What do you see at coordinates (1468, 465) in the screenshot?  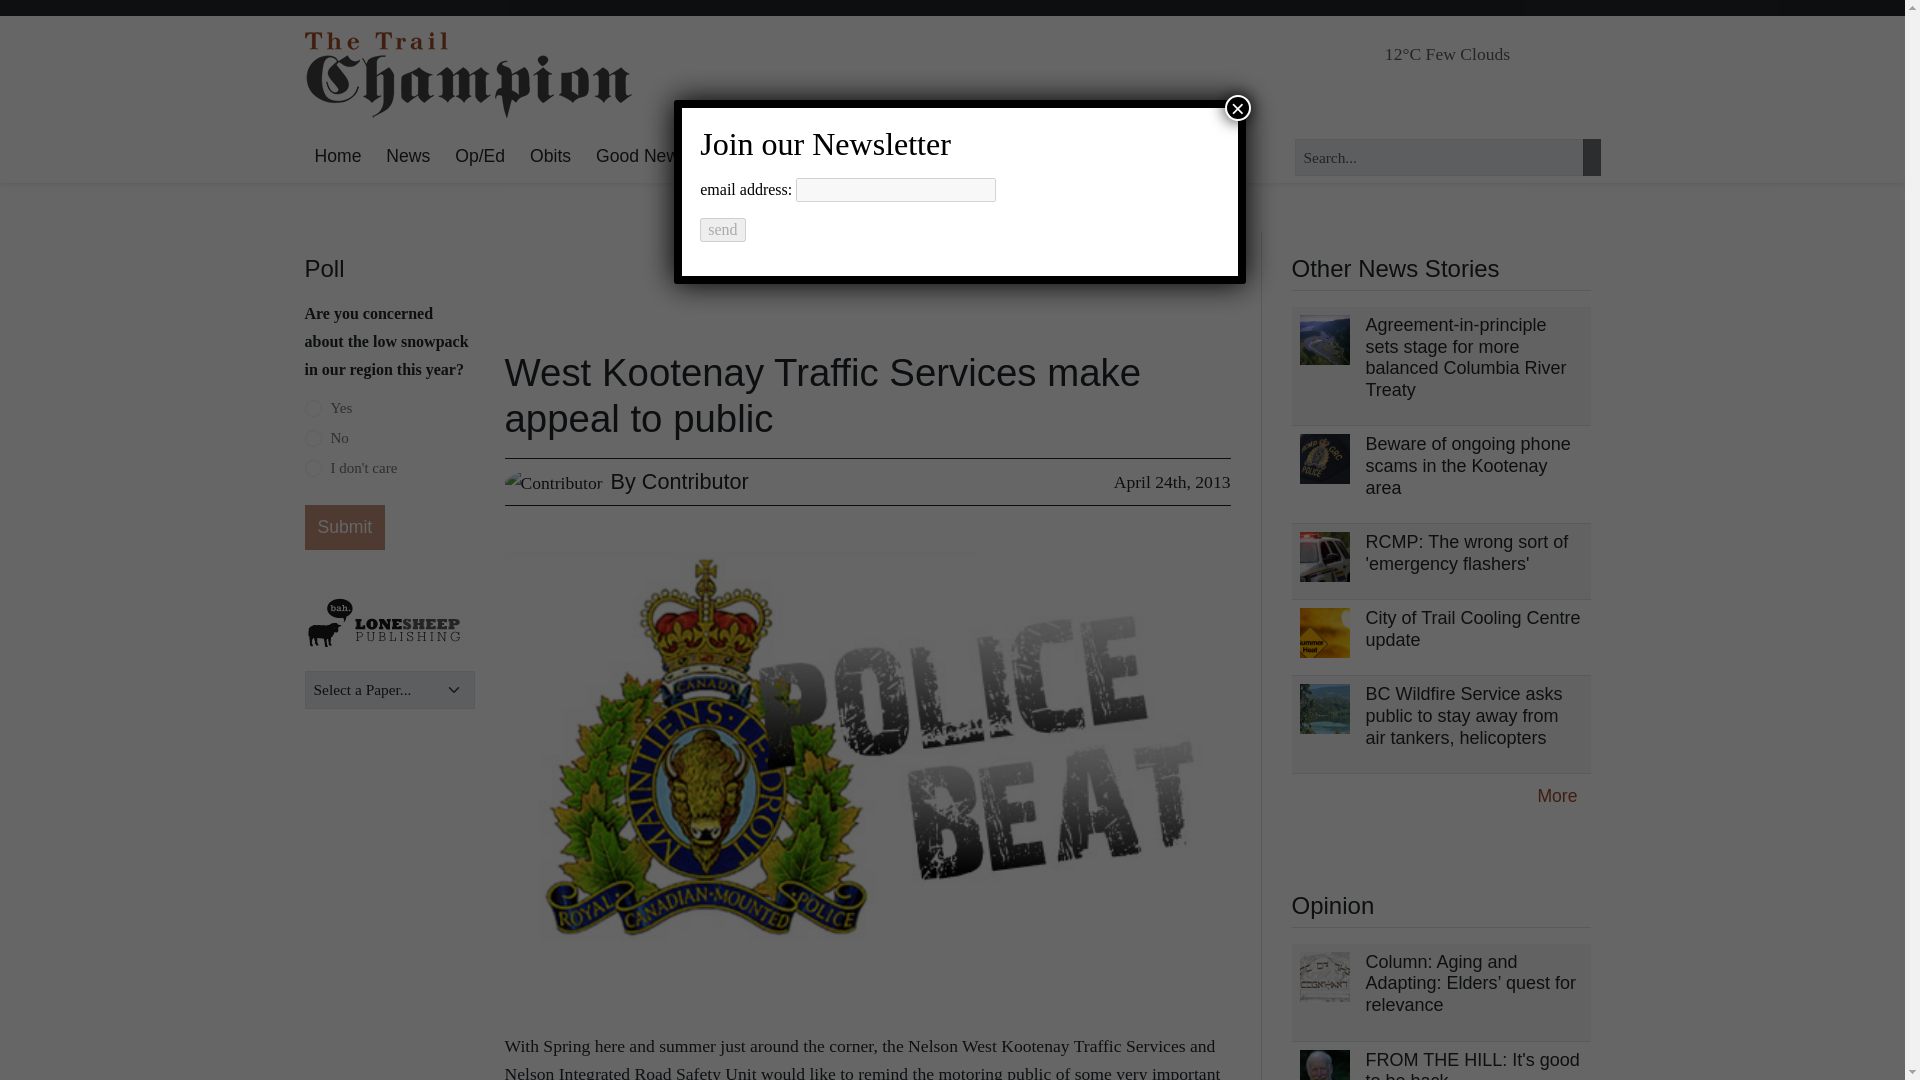 I see `Beware of ongoing phone scams in the Kootenay area` at bounding box center [1468, 465].